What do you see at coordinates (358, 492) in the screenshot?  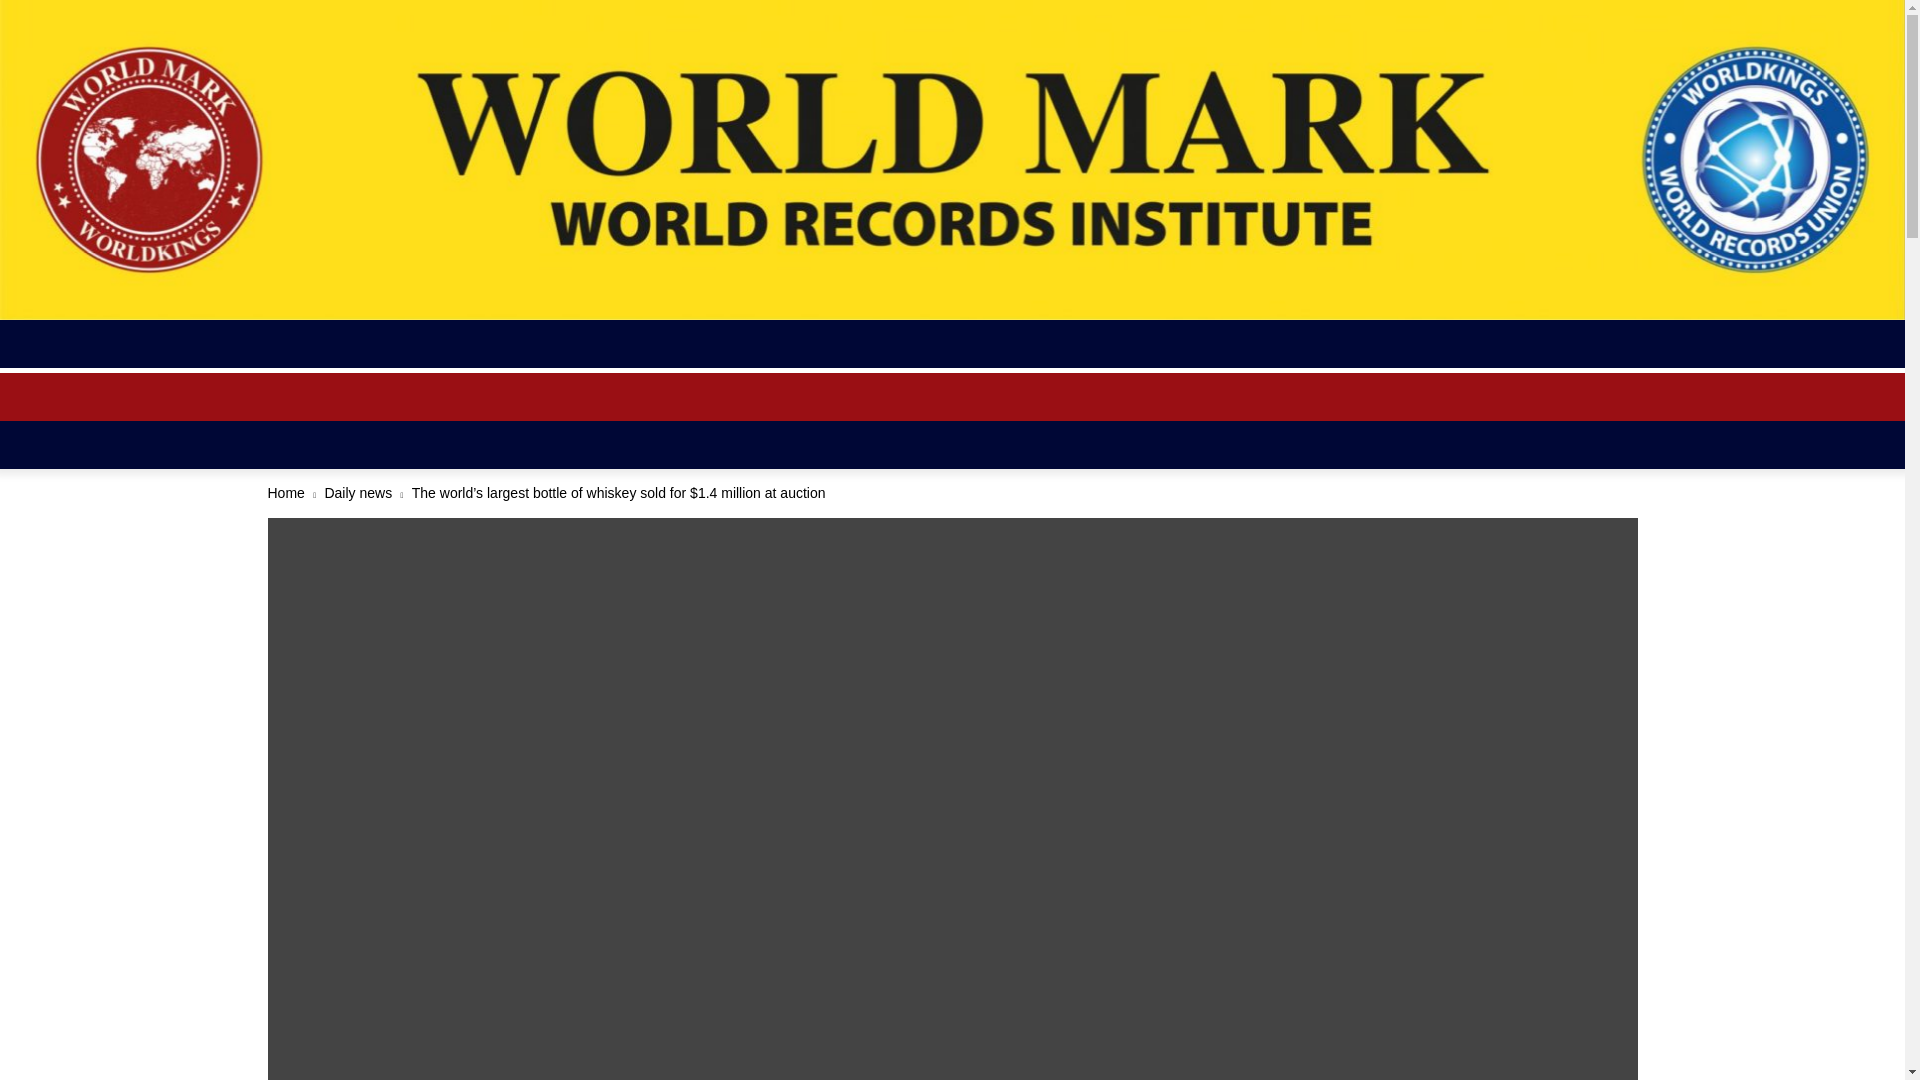 I see `Daily news` at bounding box center [358, 492].